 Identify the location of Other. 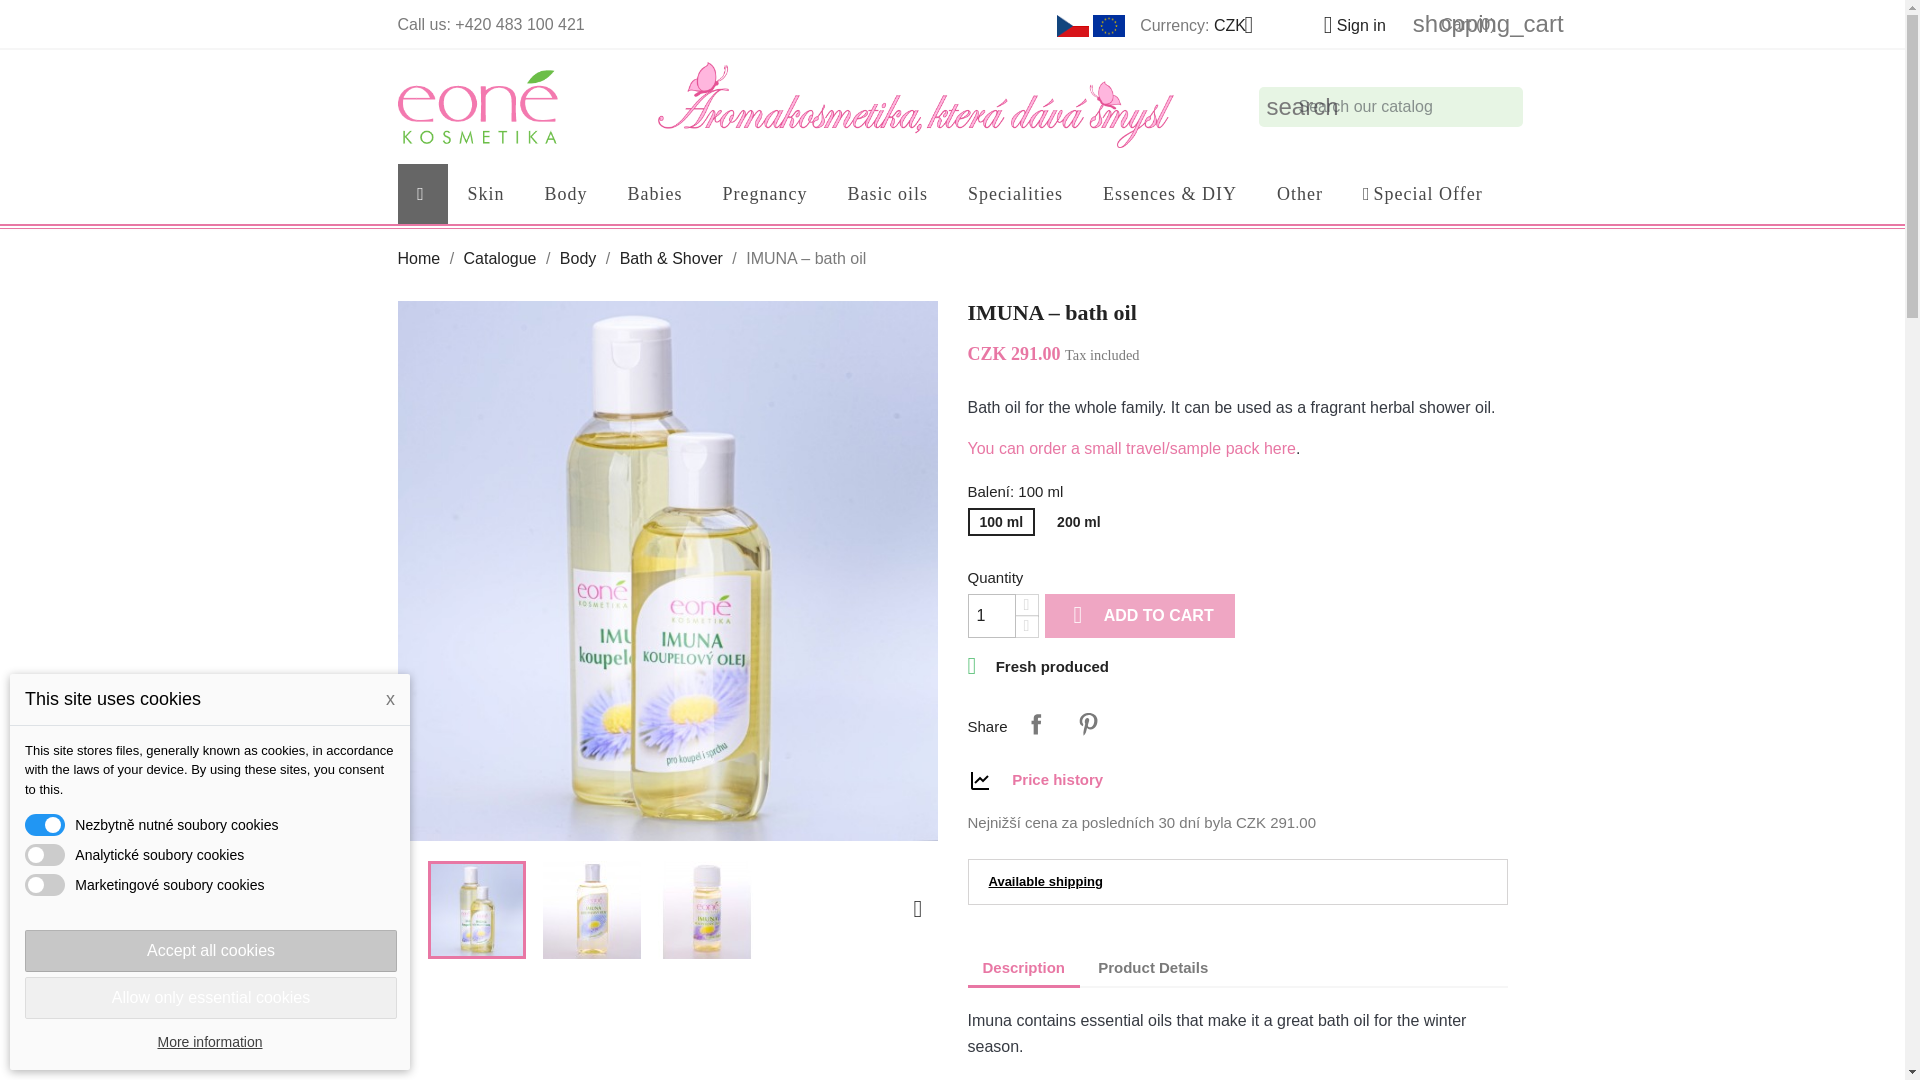
(1300, 194).